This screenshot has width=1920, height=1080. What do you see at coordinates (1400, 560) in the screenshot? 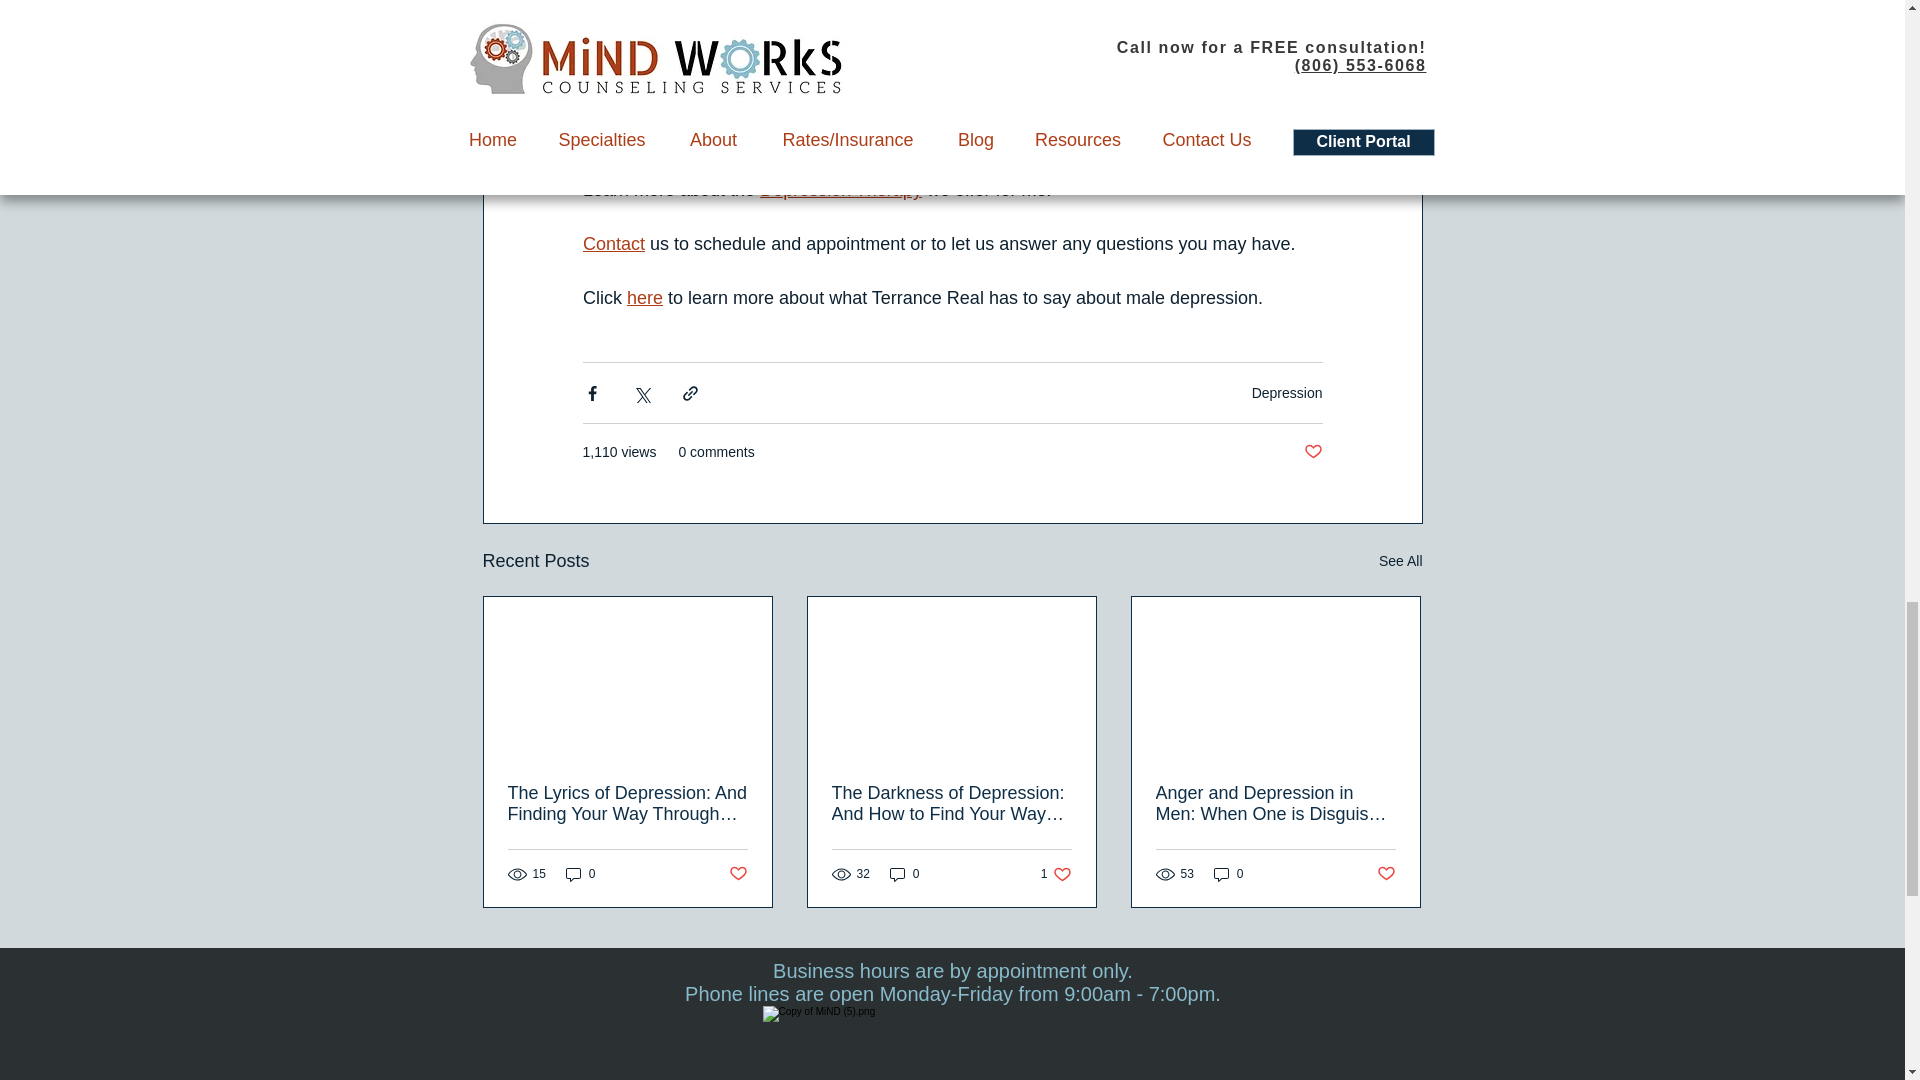
I see `See All` at bounding box center [1400, 560].